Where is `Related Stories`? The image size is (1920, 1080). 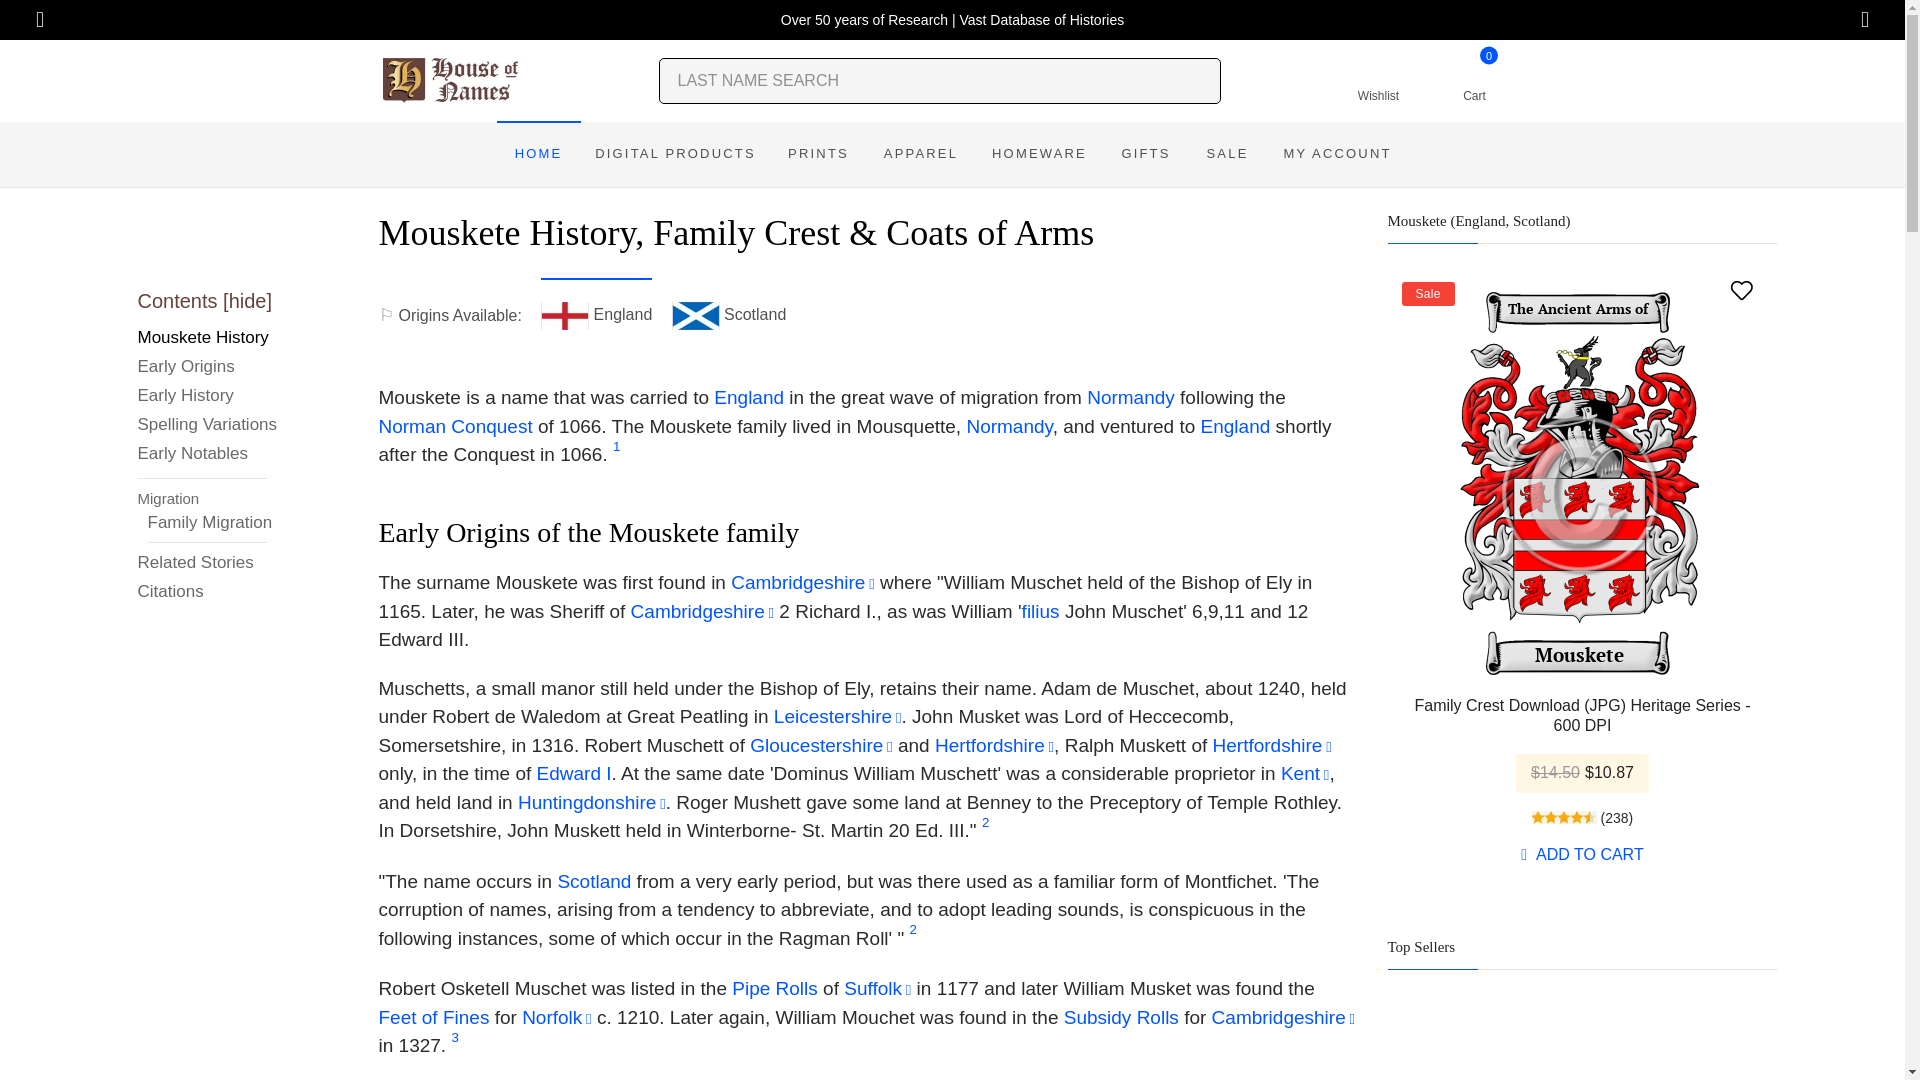 Related Stories is located at coordinates (208, 564).